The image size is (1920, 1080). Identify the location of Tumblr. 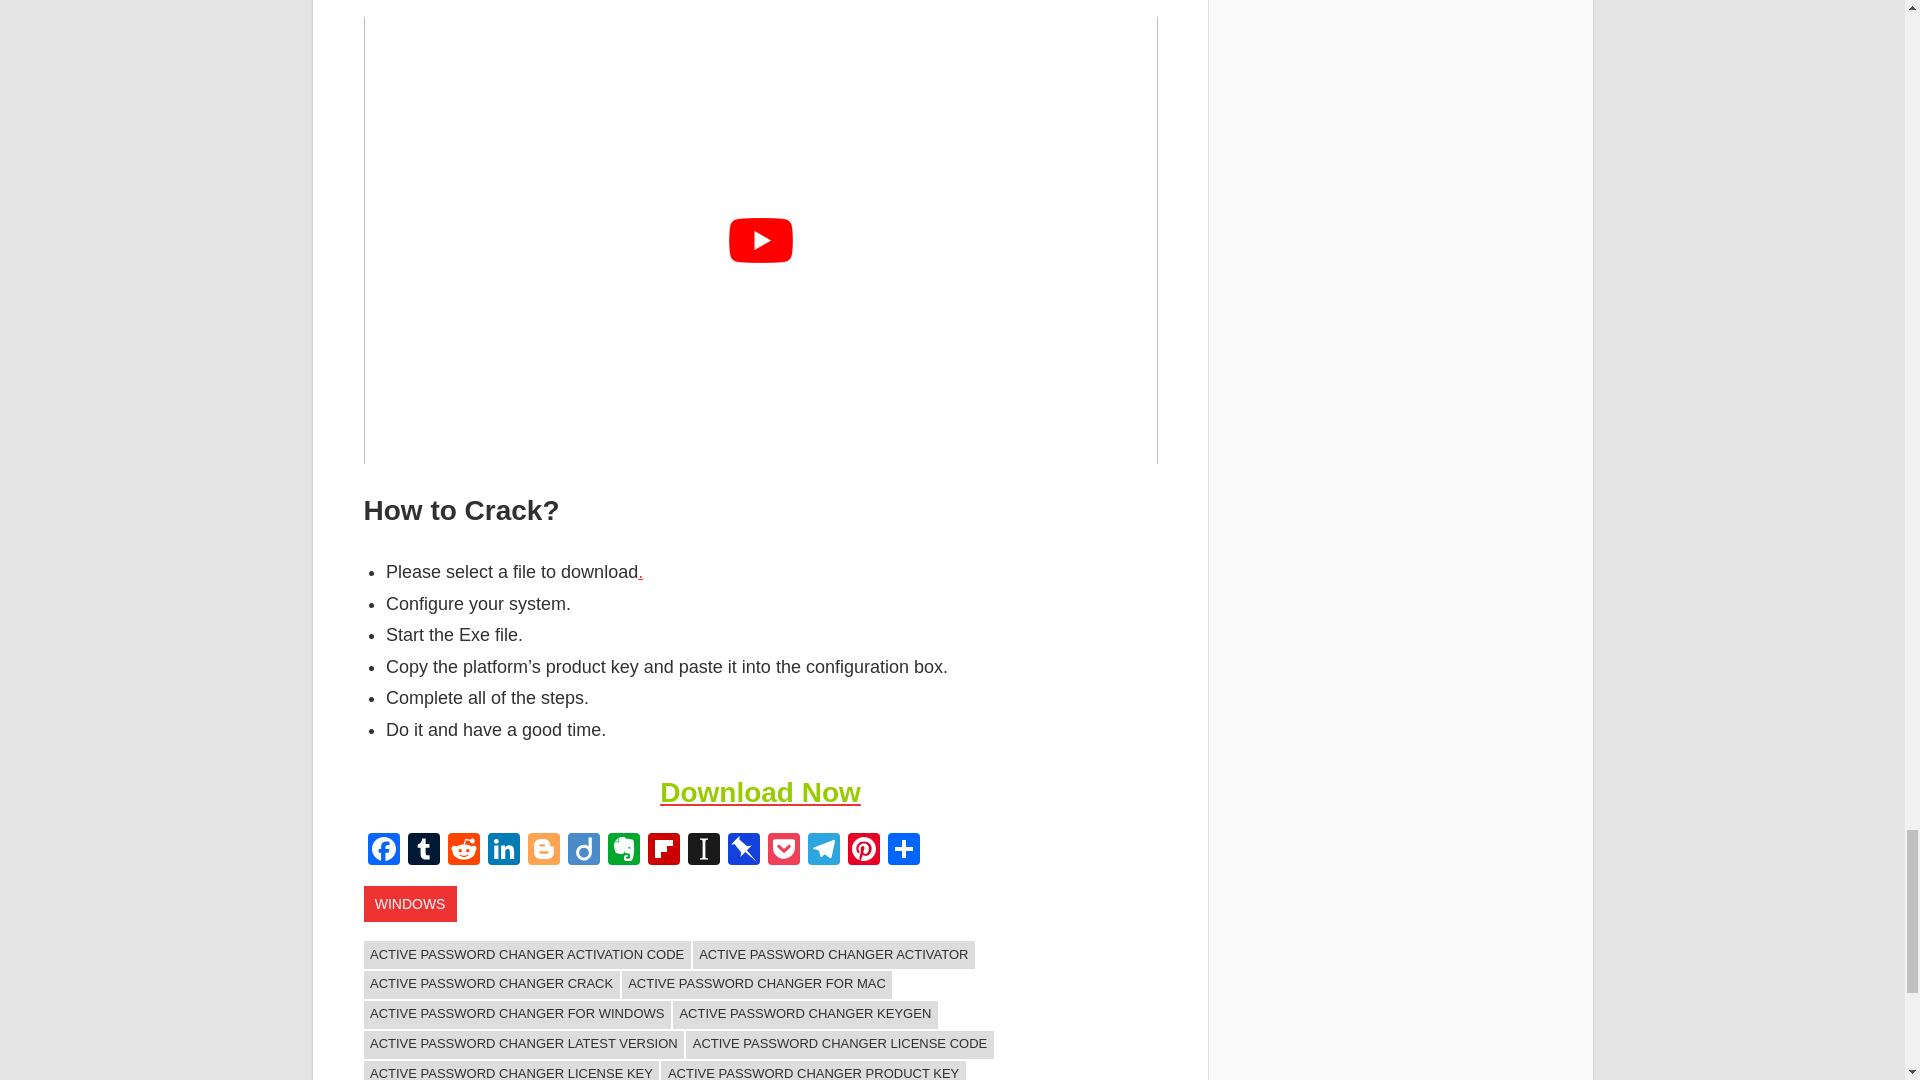
(423, 851).